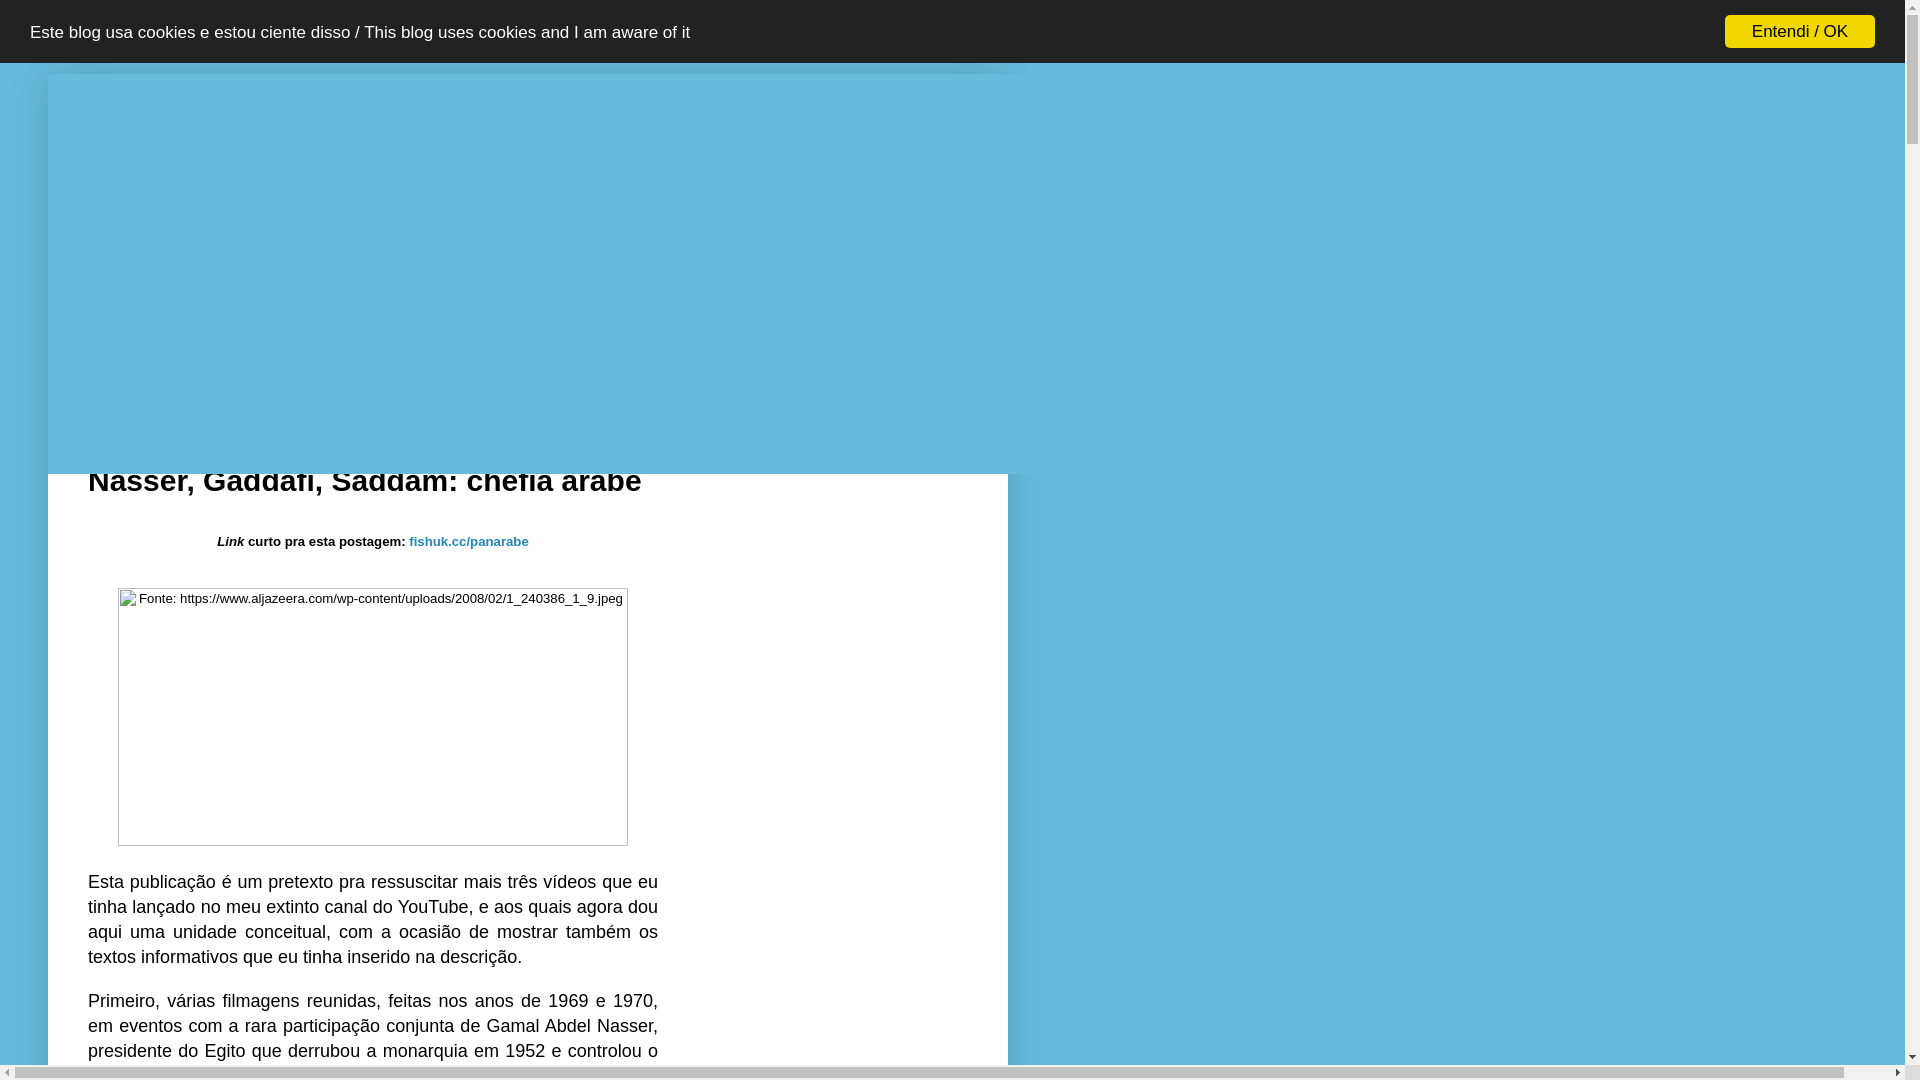  What do you see at coordinates (468, 542) in the screenshot?
I see `fishuk.cc/panarabe` at bounding box center [468, 542].